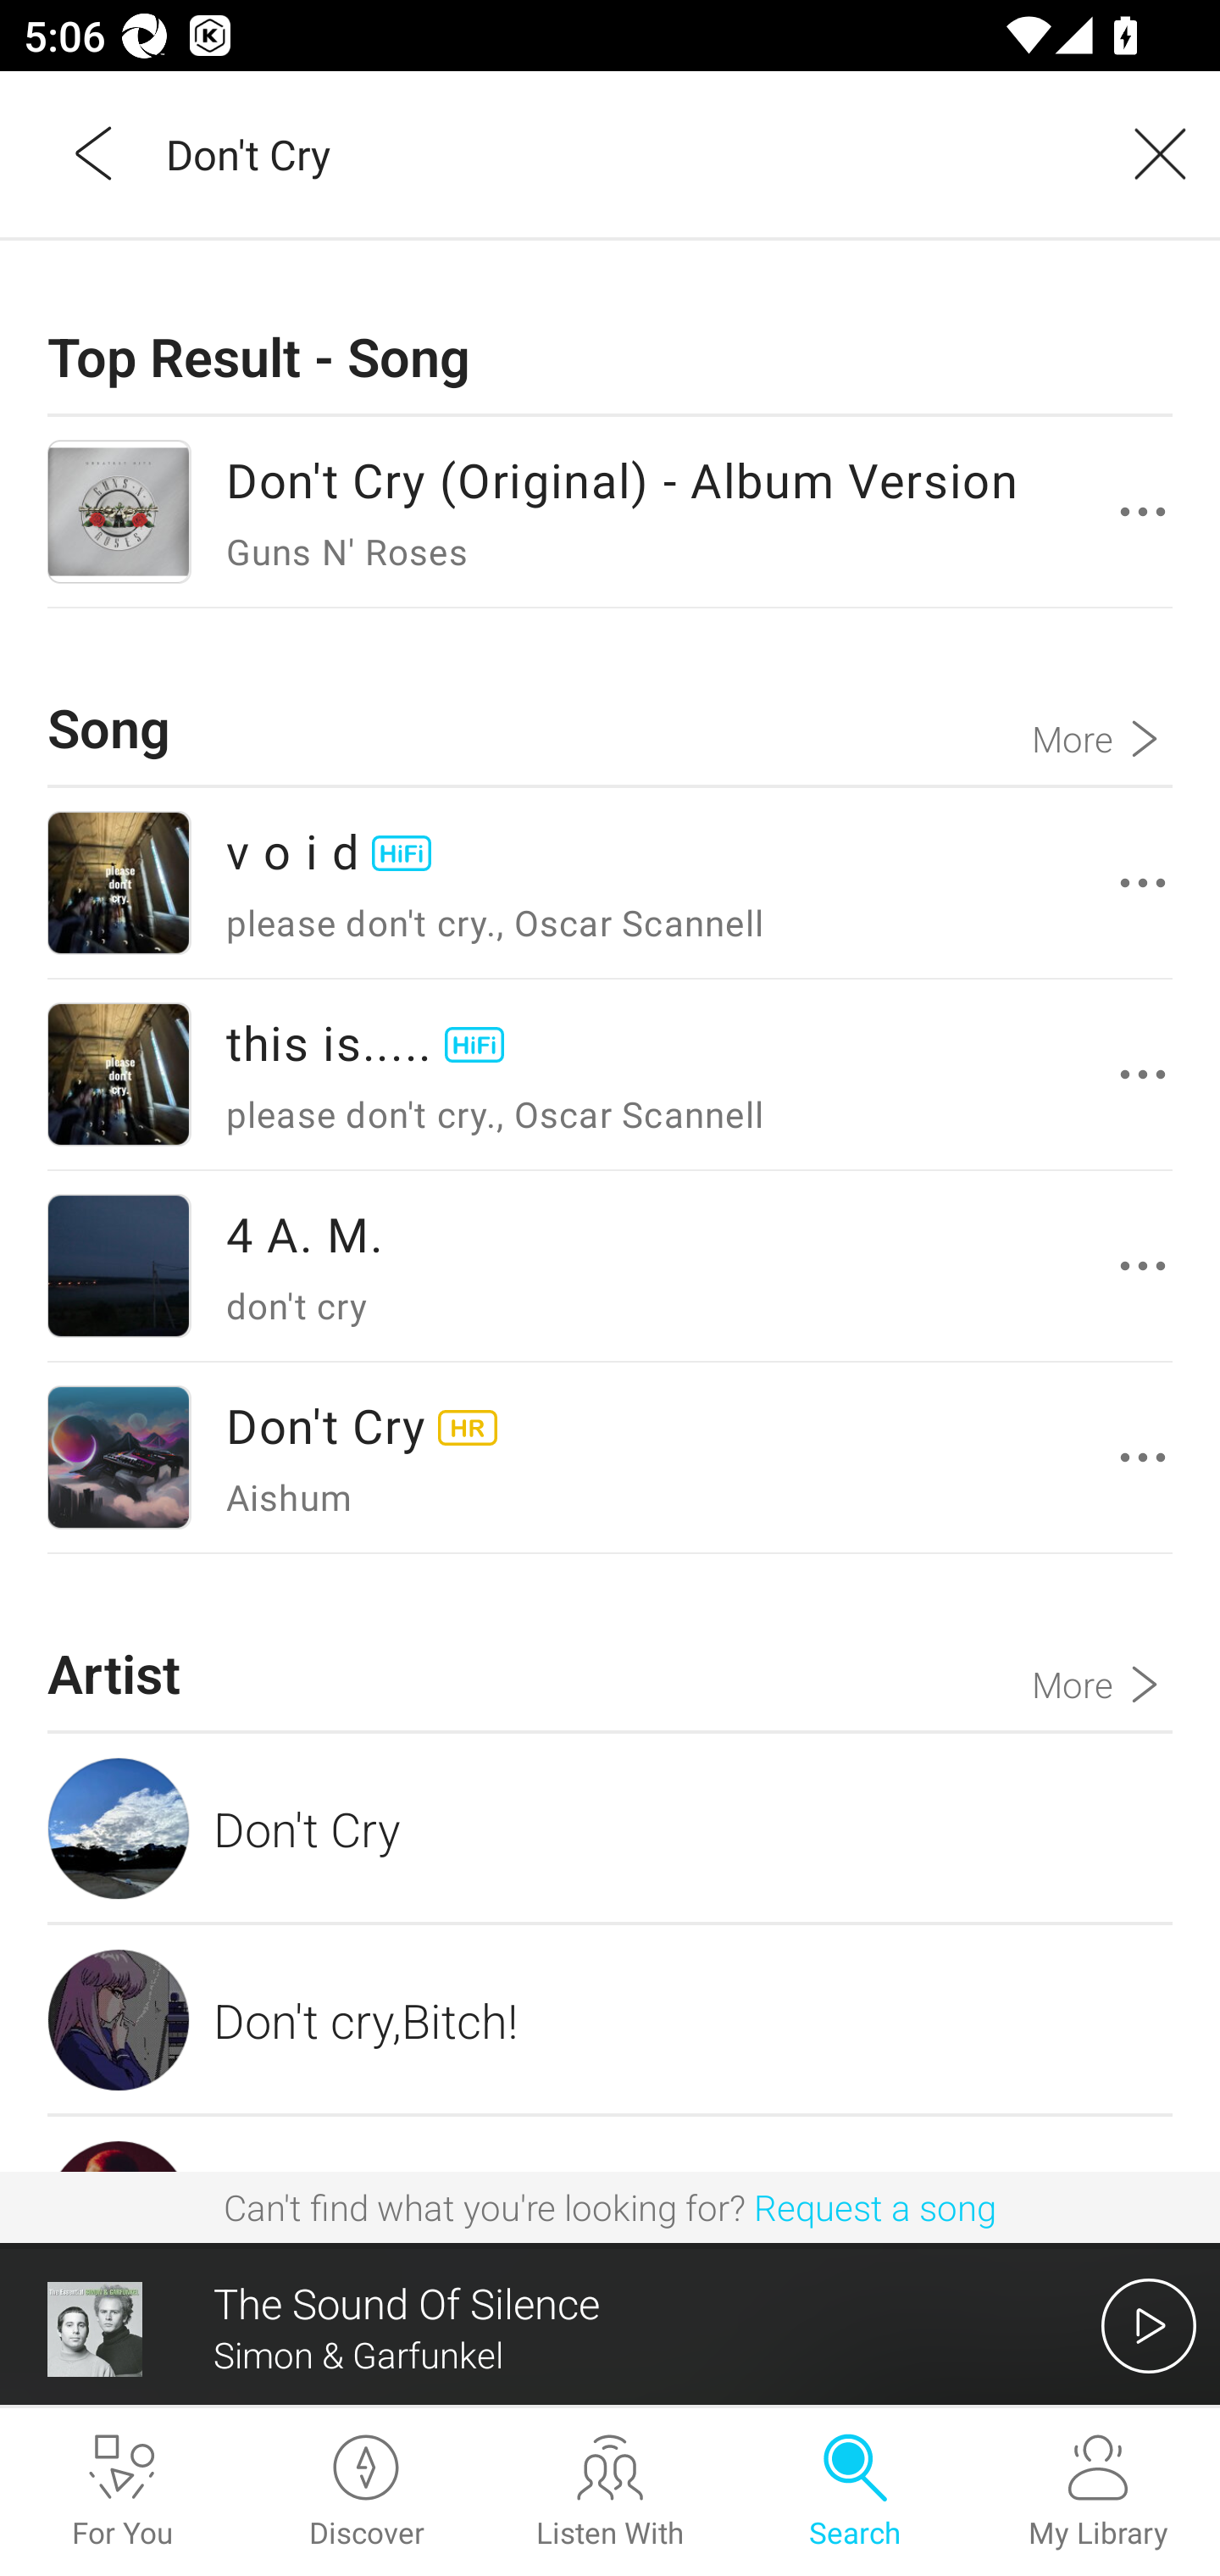 This screenshot has width=1220, height=2576. What do you see at coordinates (610, 2492) in the screenshot?
I see `Listen With` at bounding box center [610, 2492].